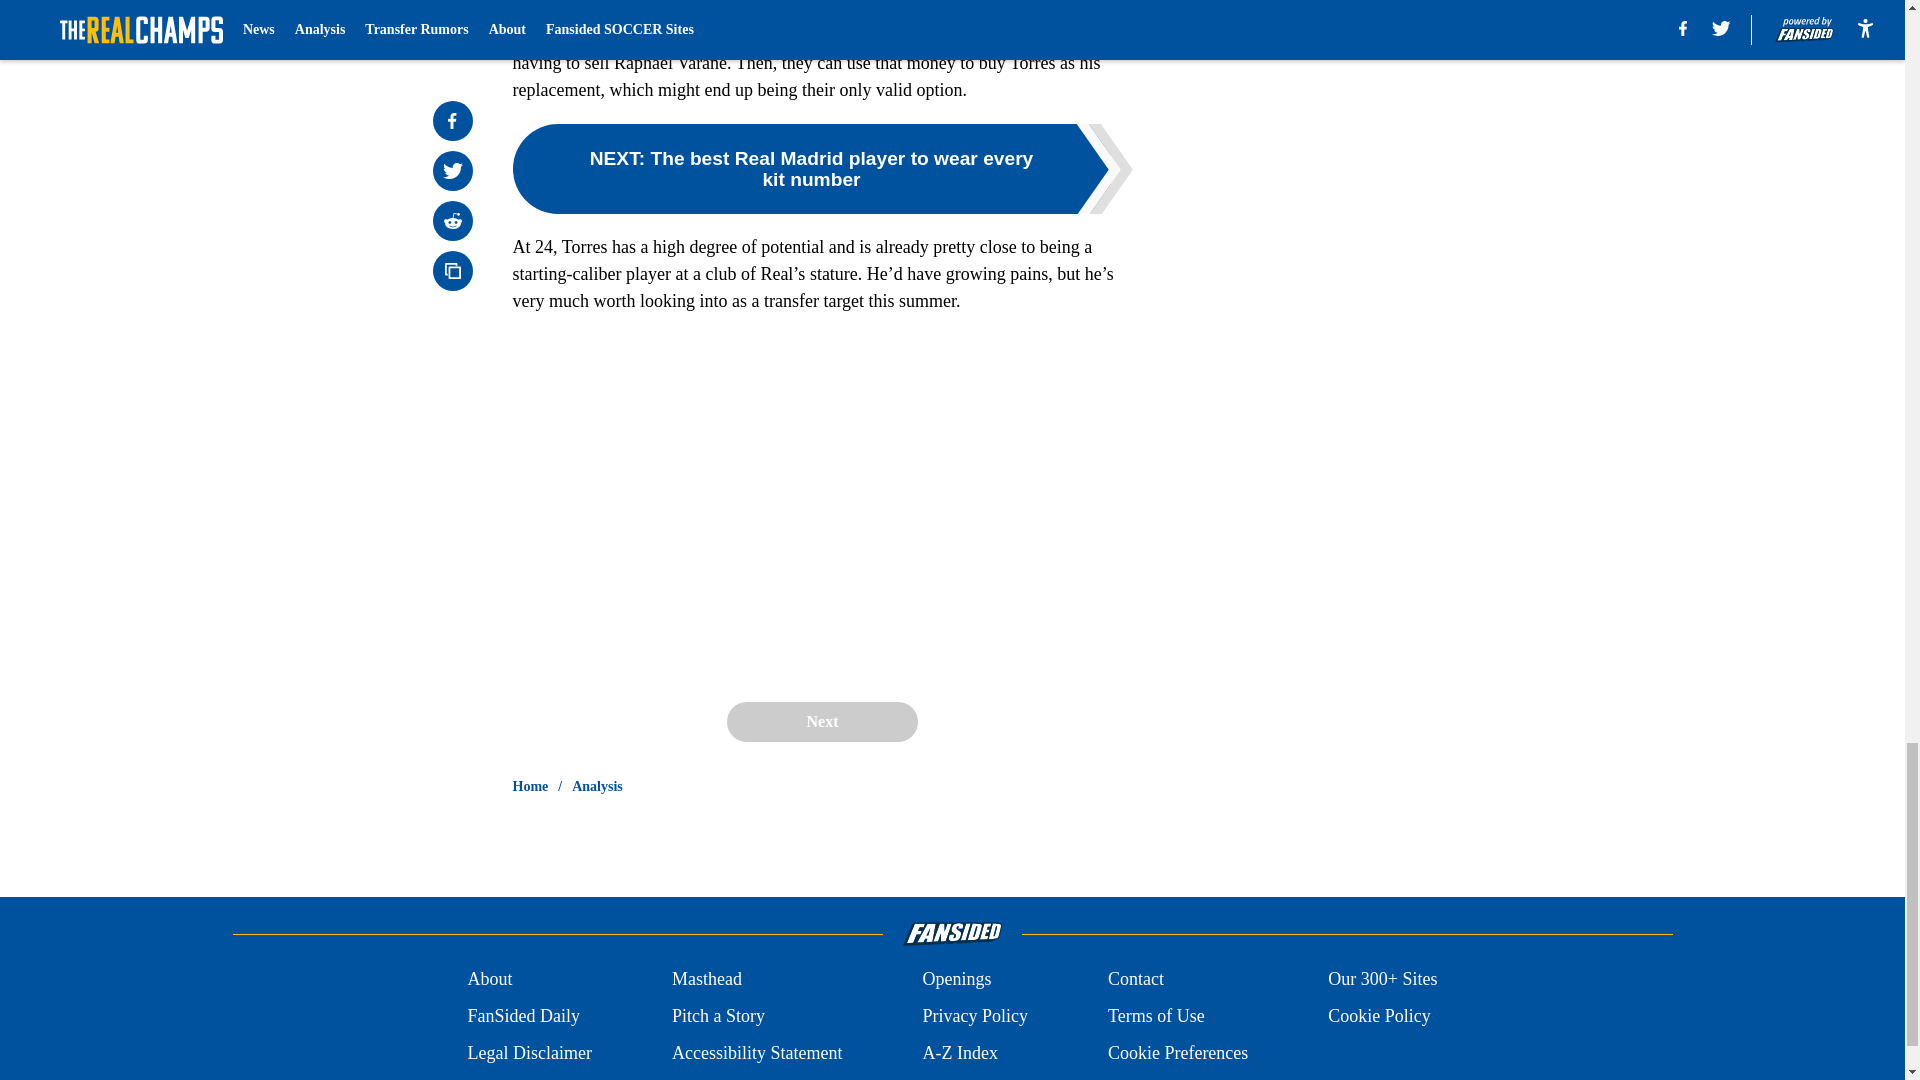 This screenshot has width=1920, height=1080. I want to click on Privacy Policy, so click(974, 1016).